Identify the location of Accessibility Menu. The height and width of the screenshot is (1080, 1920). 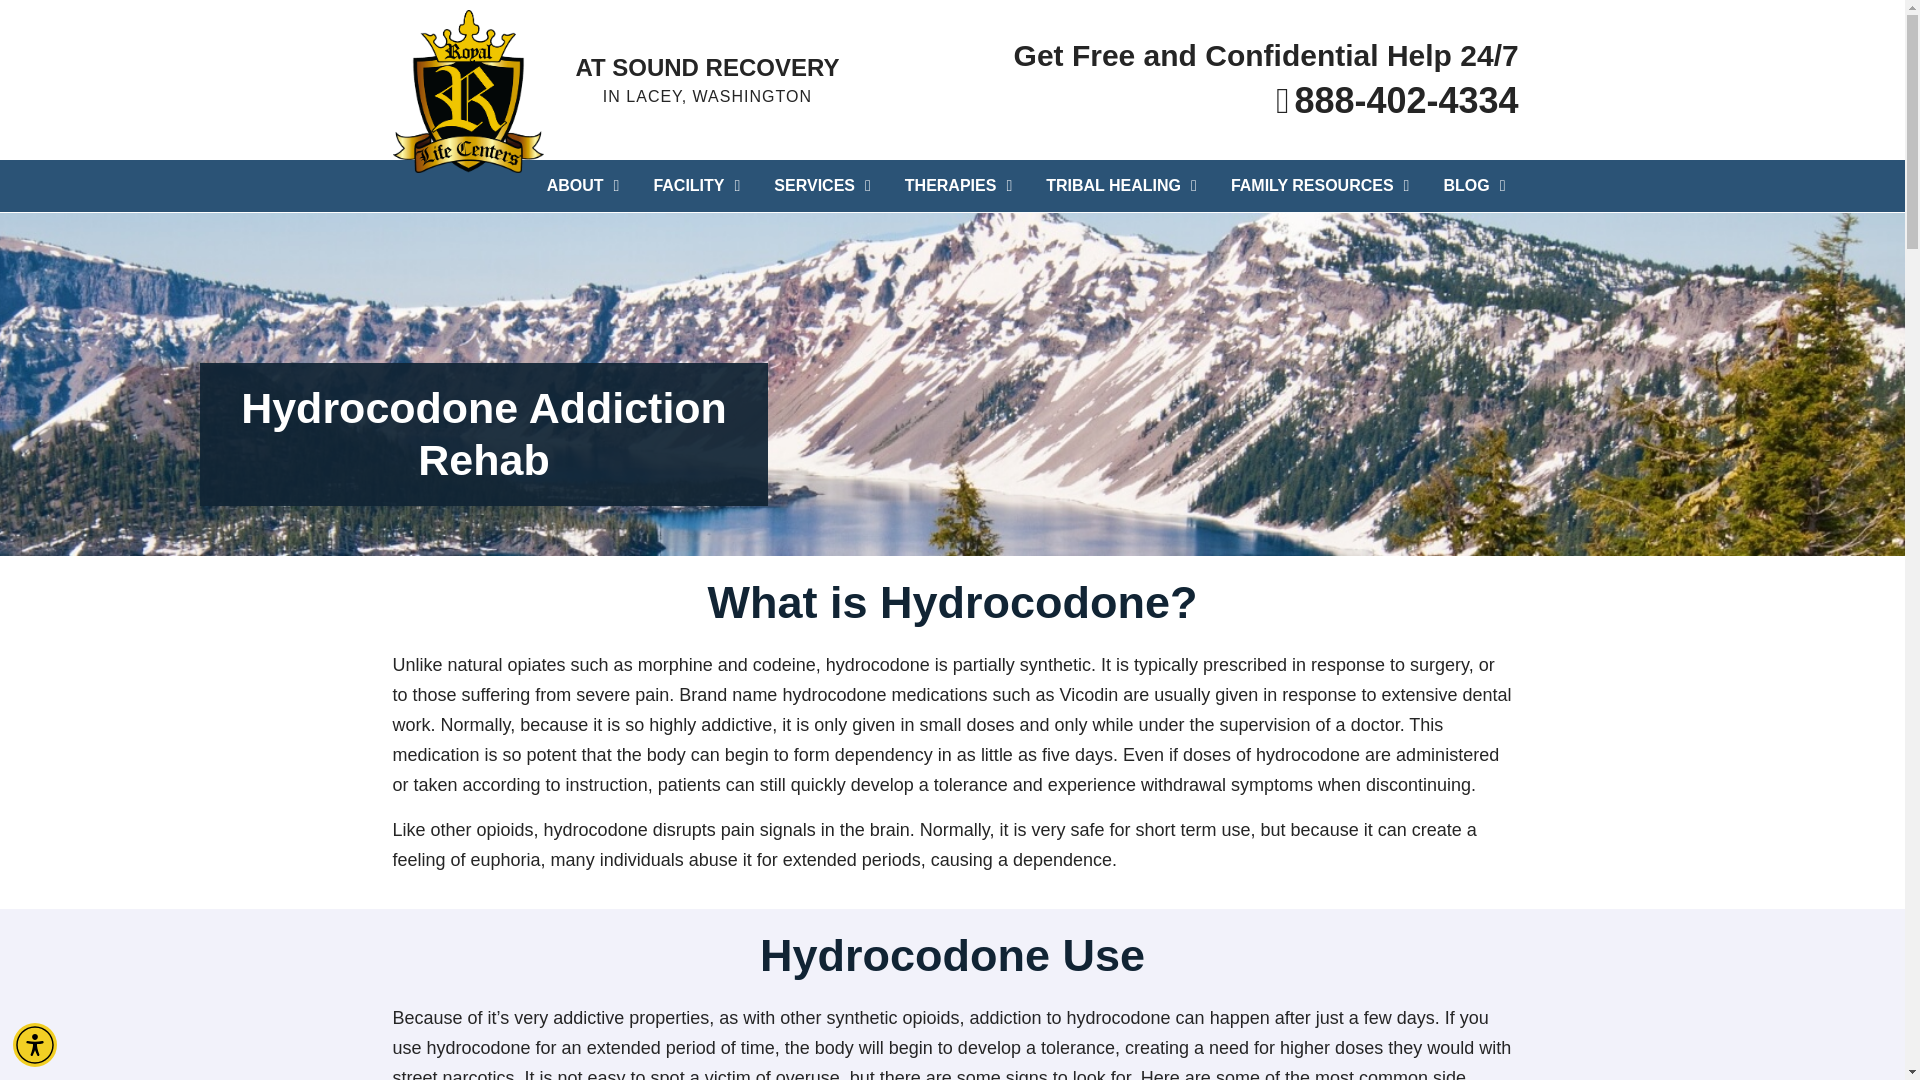
(35, 1044).